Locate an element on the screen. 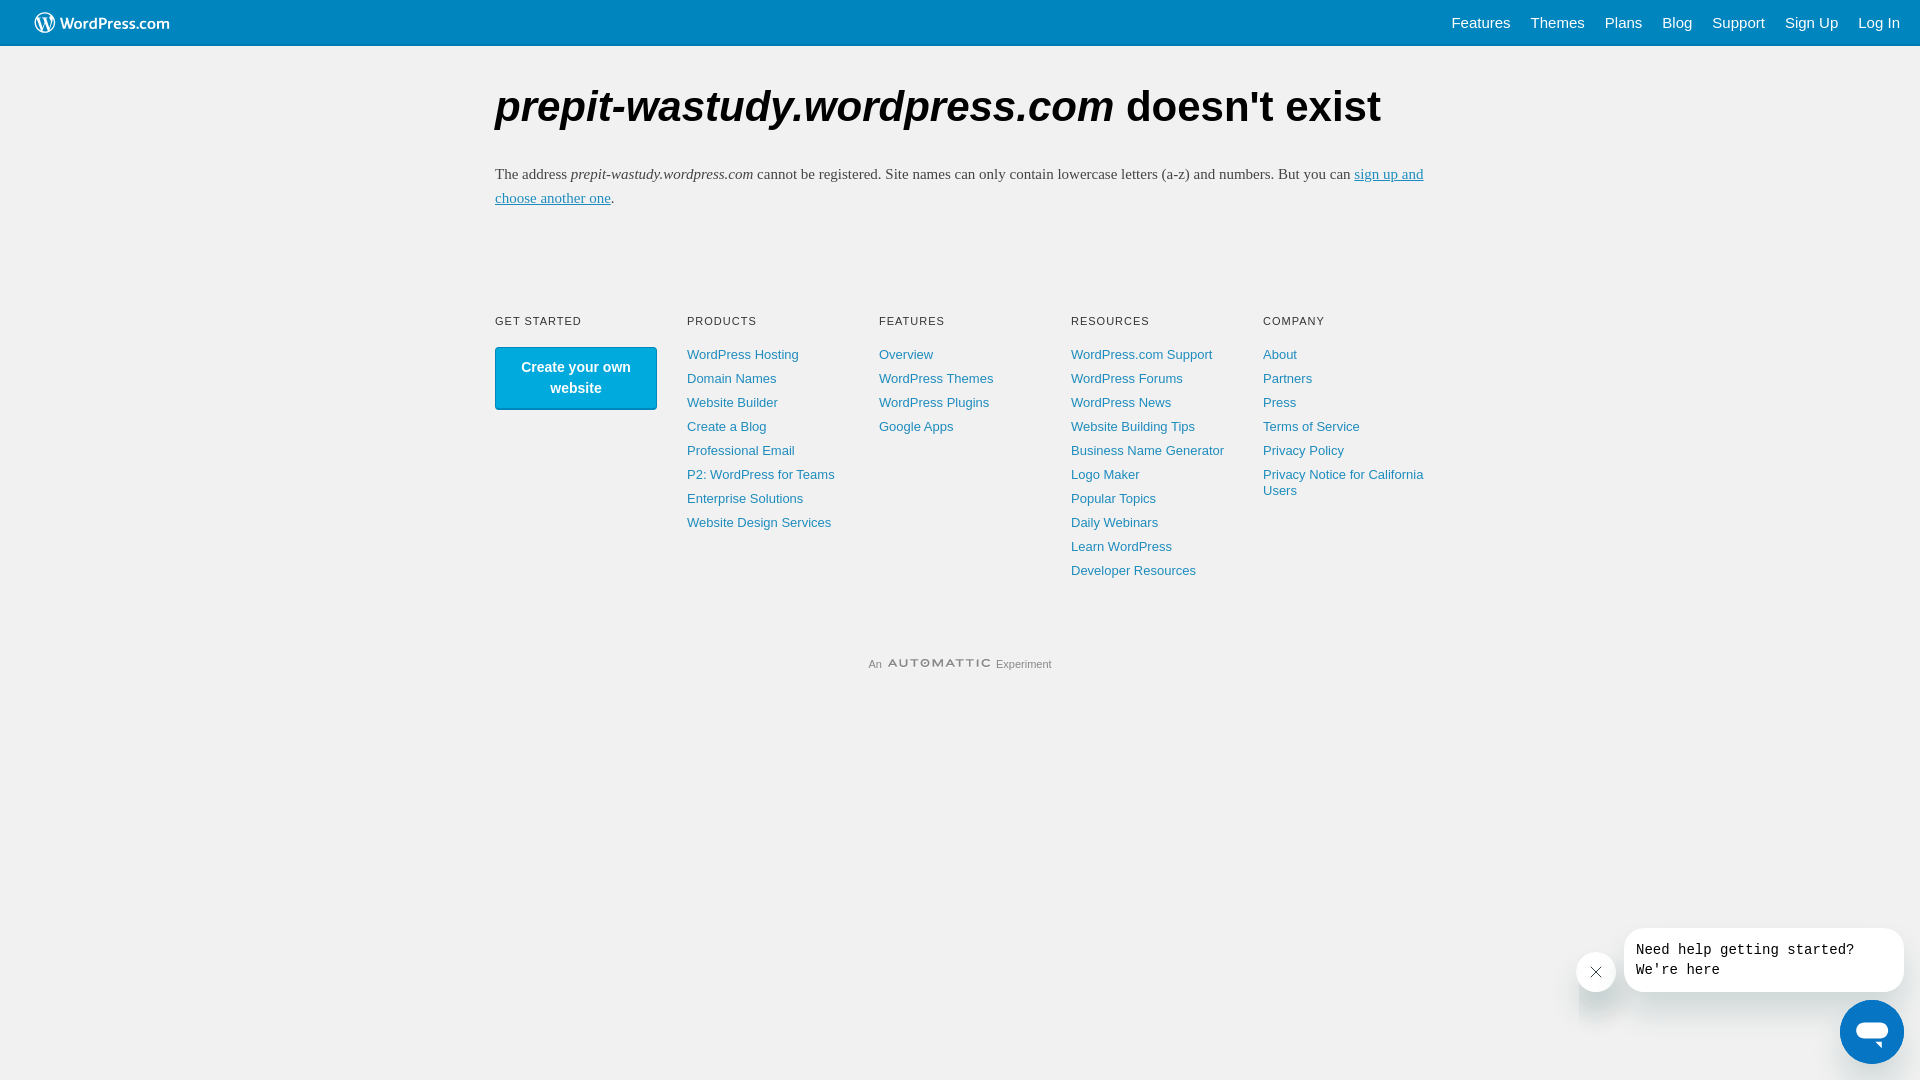 The image size is (1920, 1080). Press is located at coordinates (1280, 402).